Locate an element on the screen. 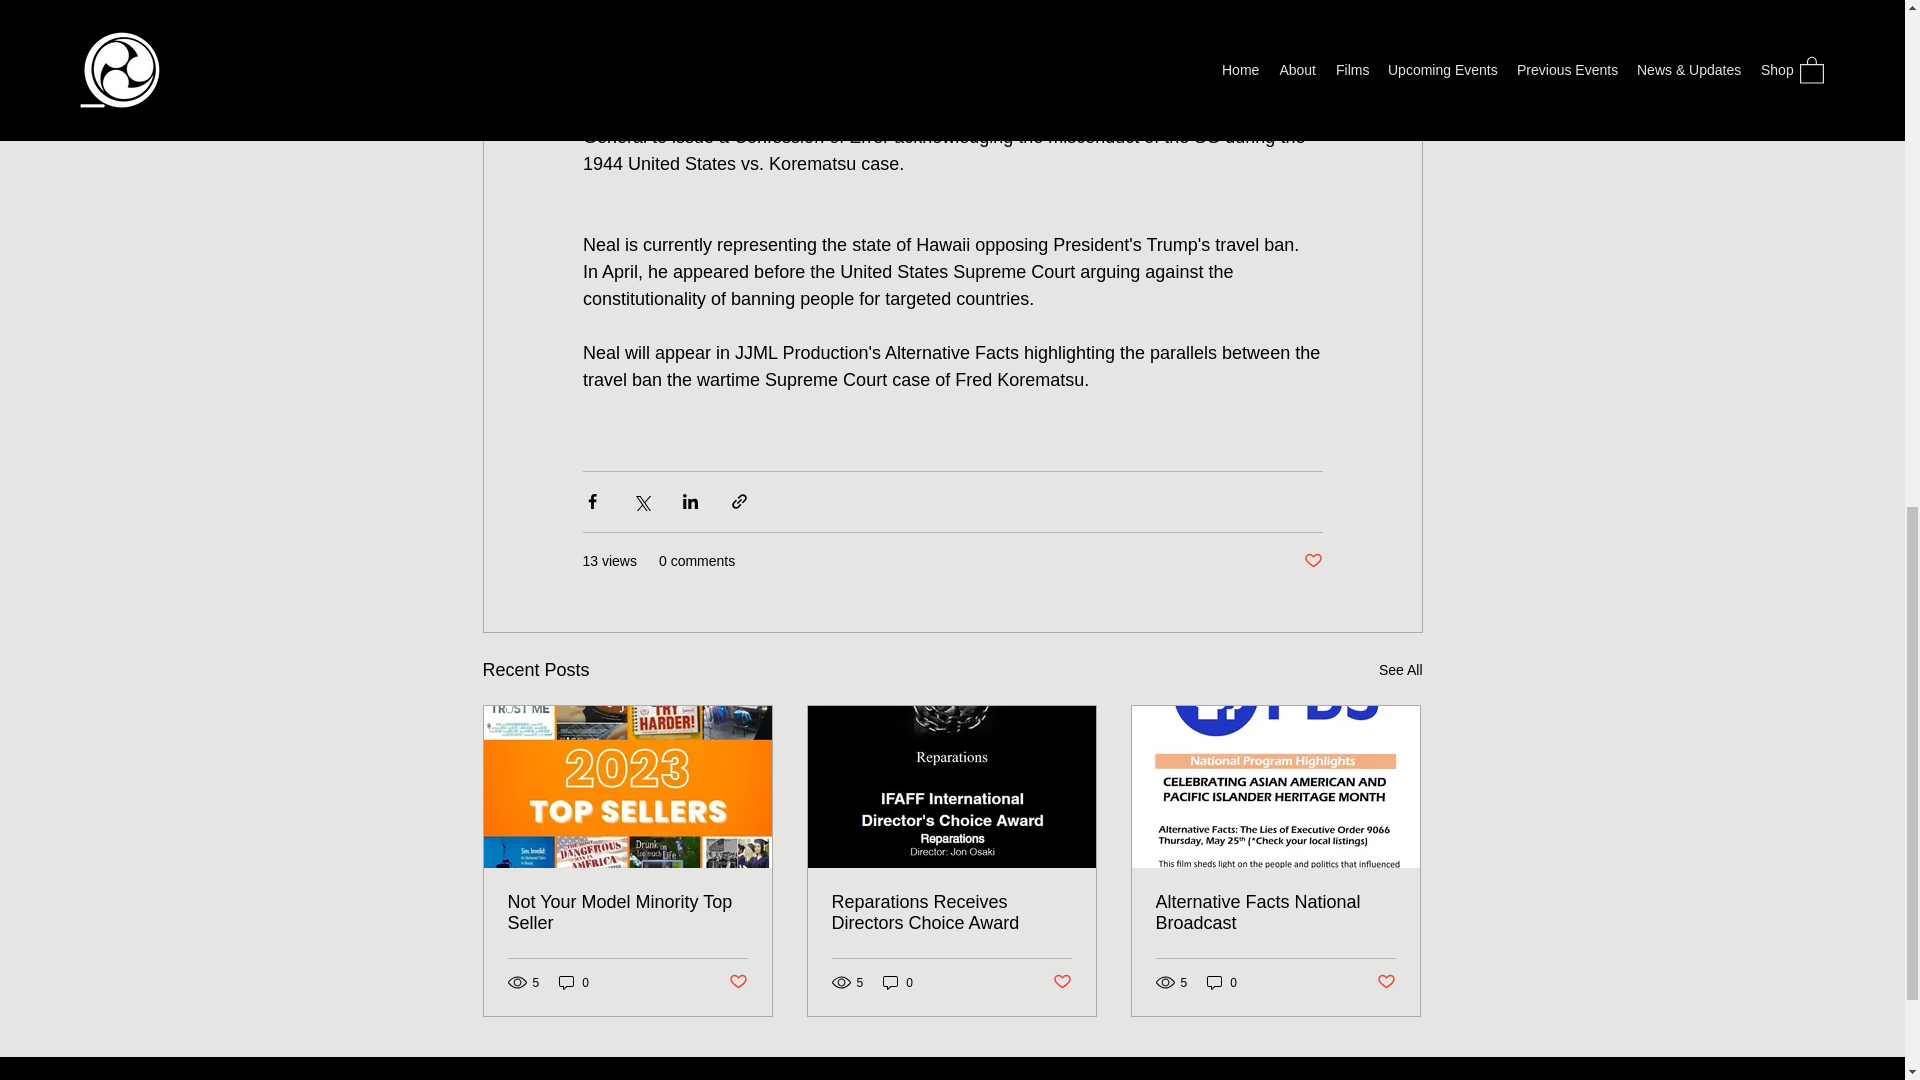  Post not marked as liked is located at coordinates (736, 982).